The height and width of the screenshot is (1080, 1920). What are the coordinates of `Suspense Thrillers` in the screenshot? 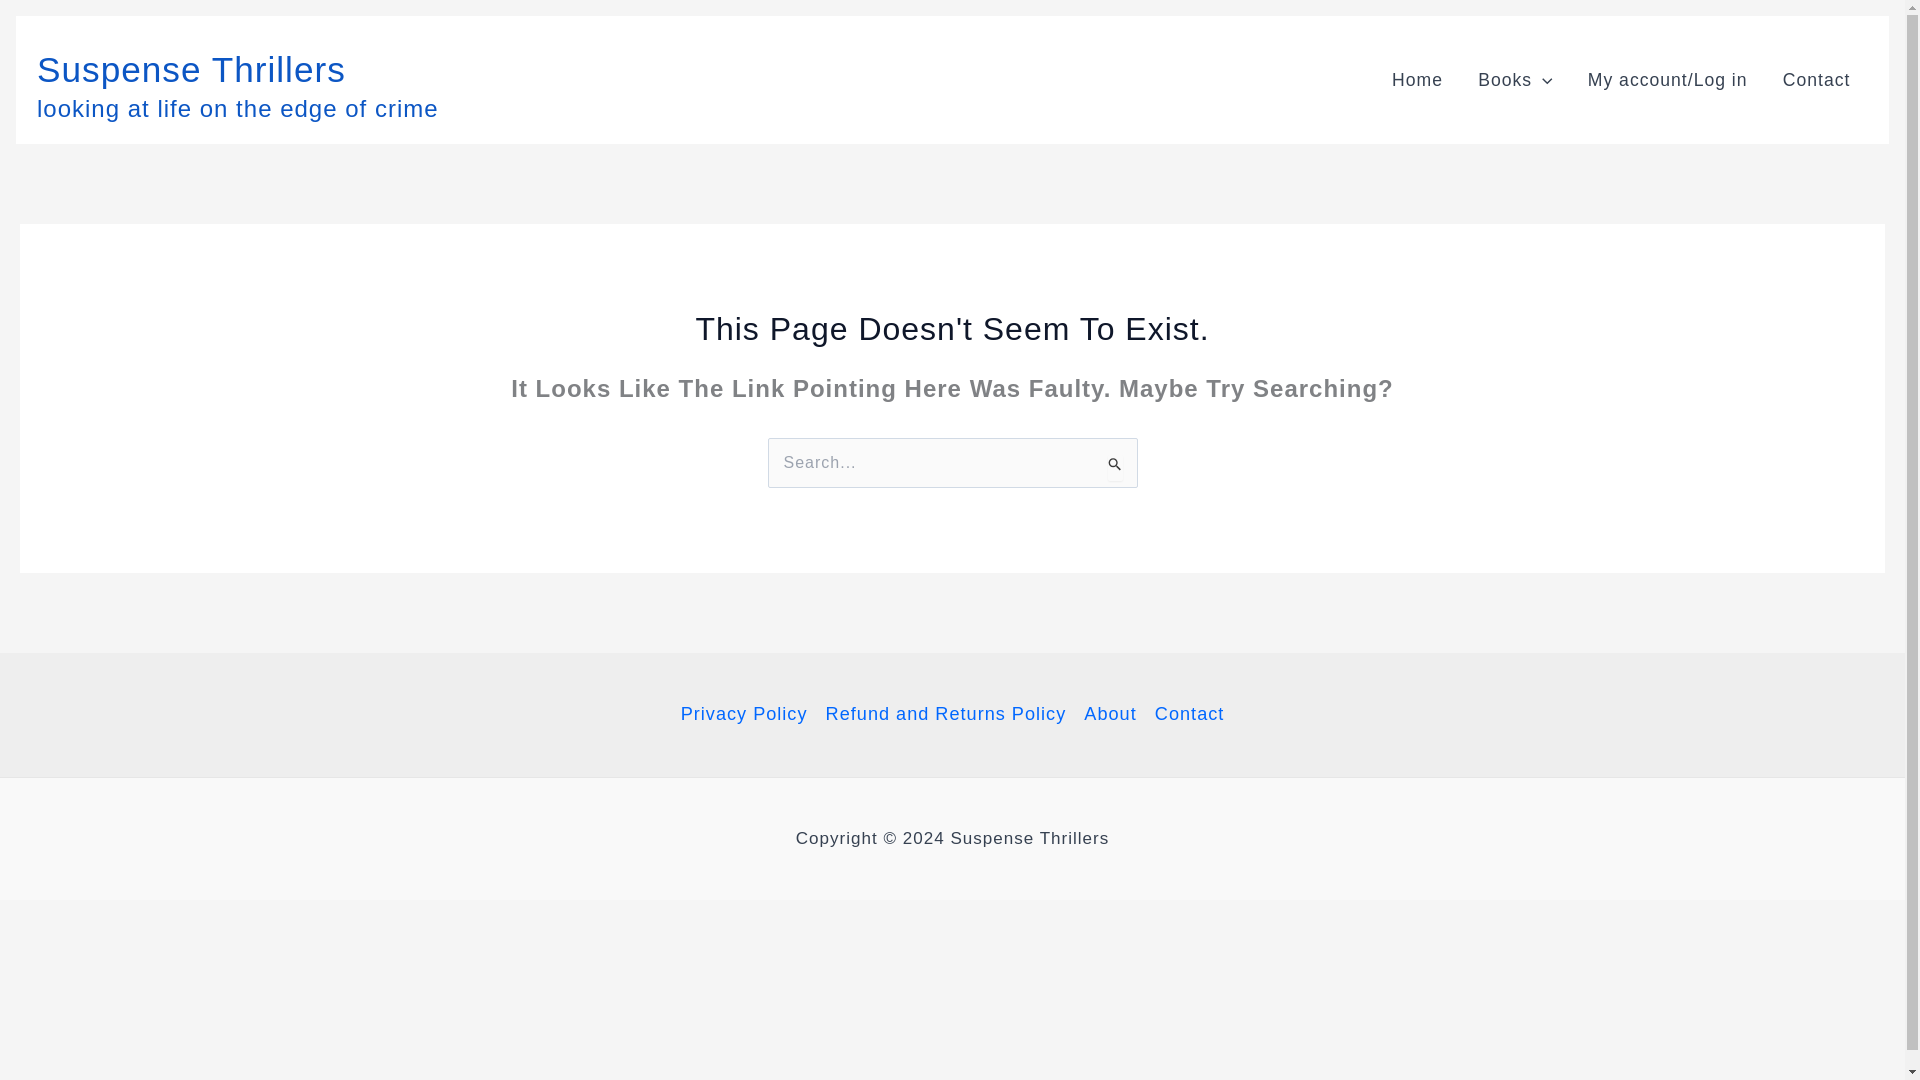 It's located at (190, 68).